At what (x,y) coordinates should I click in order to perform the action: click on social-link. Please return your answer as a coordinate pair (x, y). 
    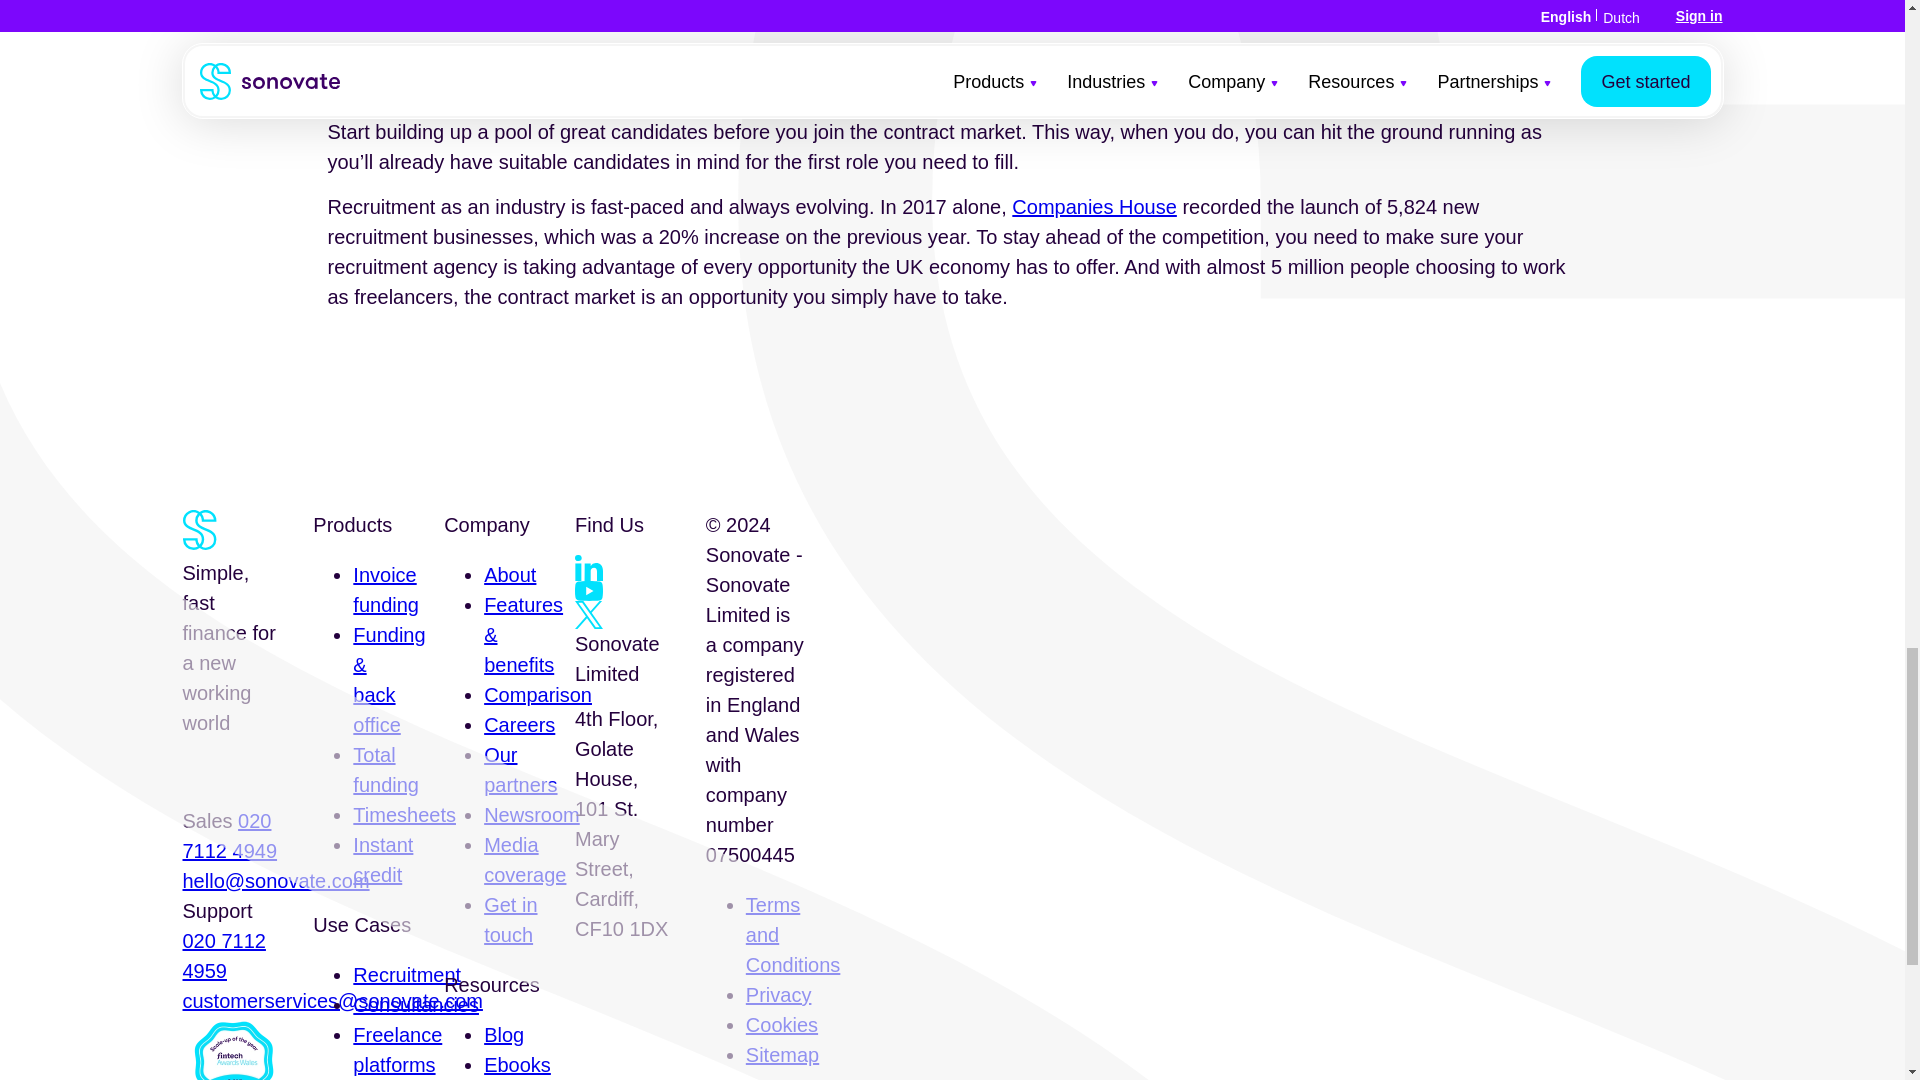
    Looking at the image, I should click on (588, 568).